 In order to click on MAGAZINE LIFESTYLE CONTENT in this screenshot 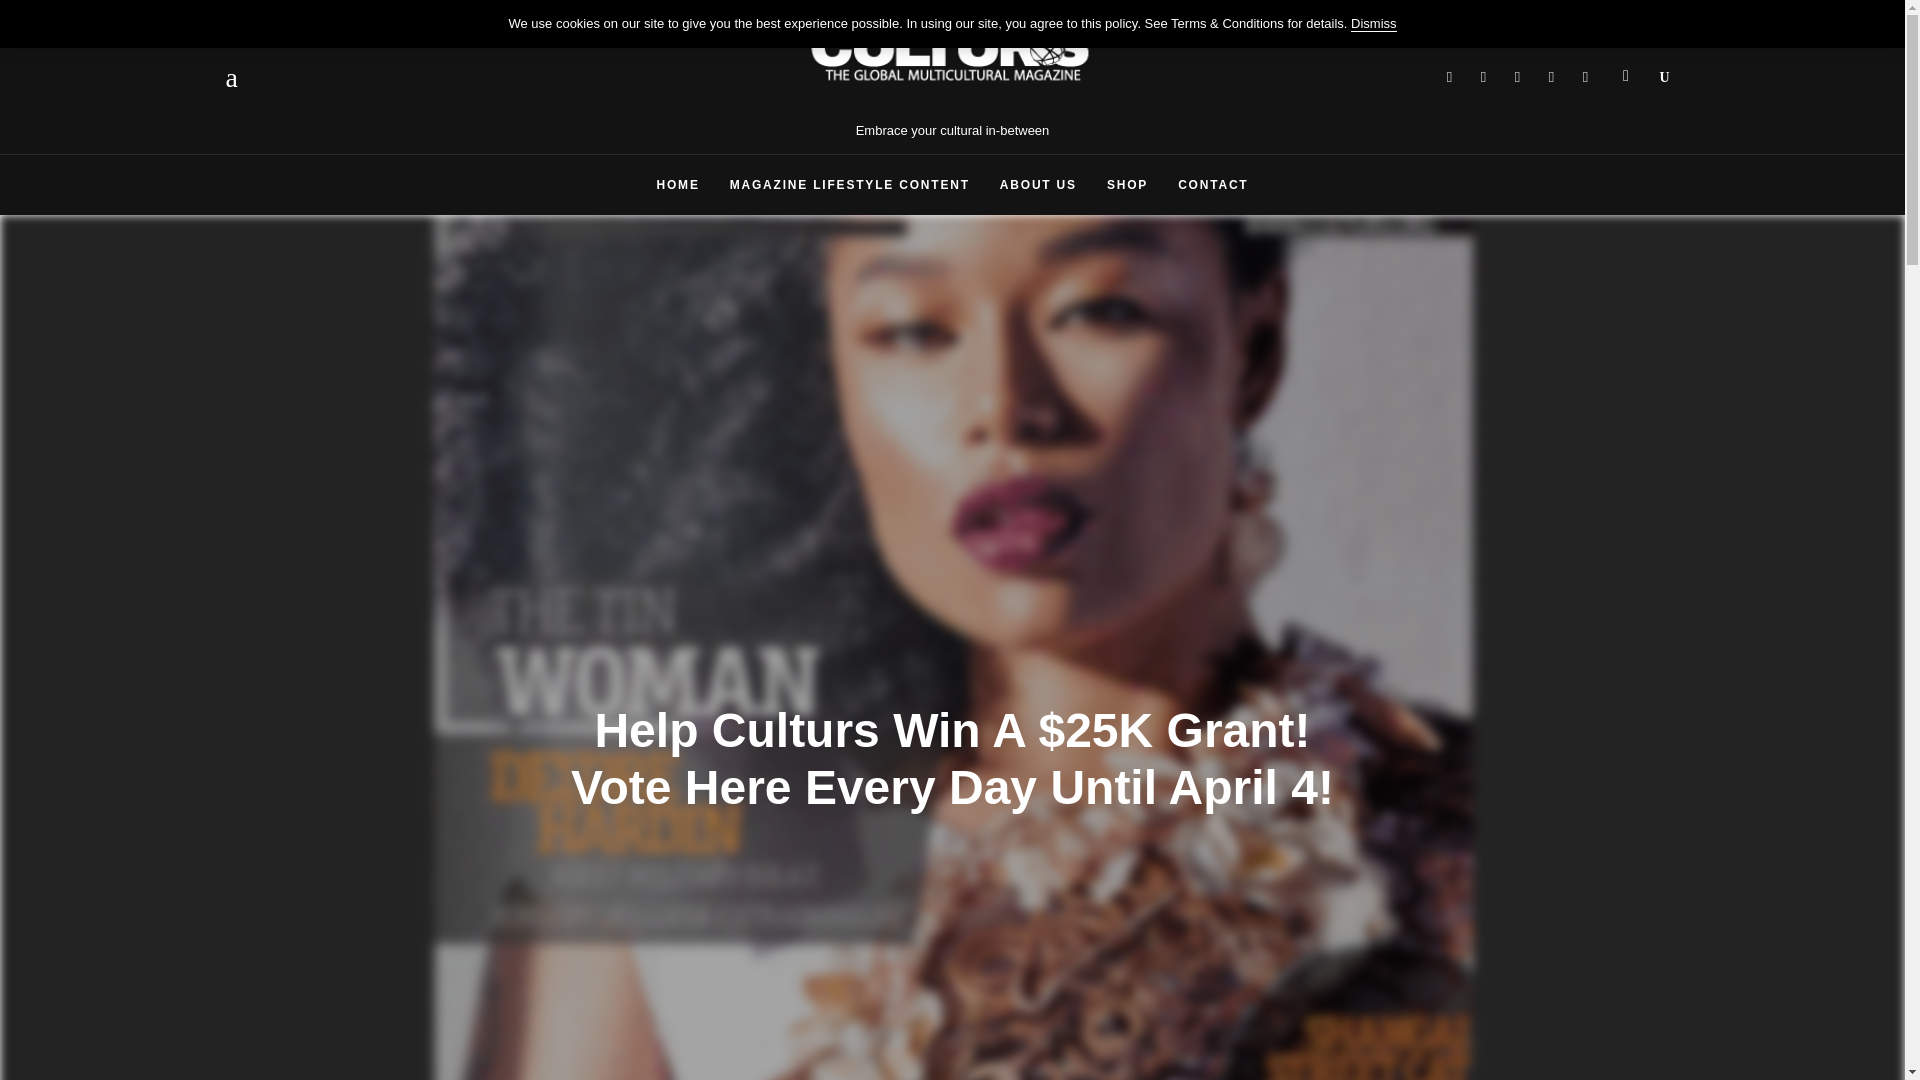, I will do `click(849, 184)`.